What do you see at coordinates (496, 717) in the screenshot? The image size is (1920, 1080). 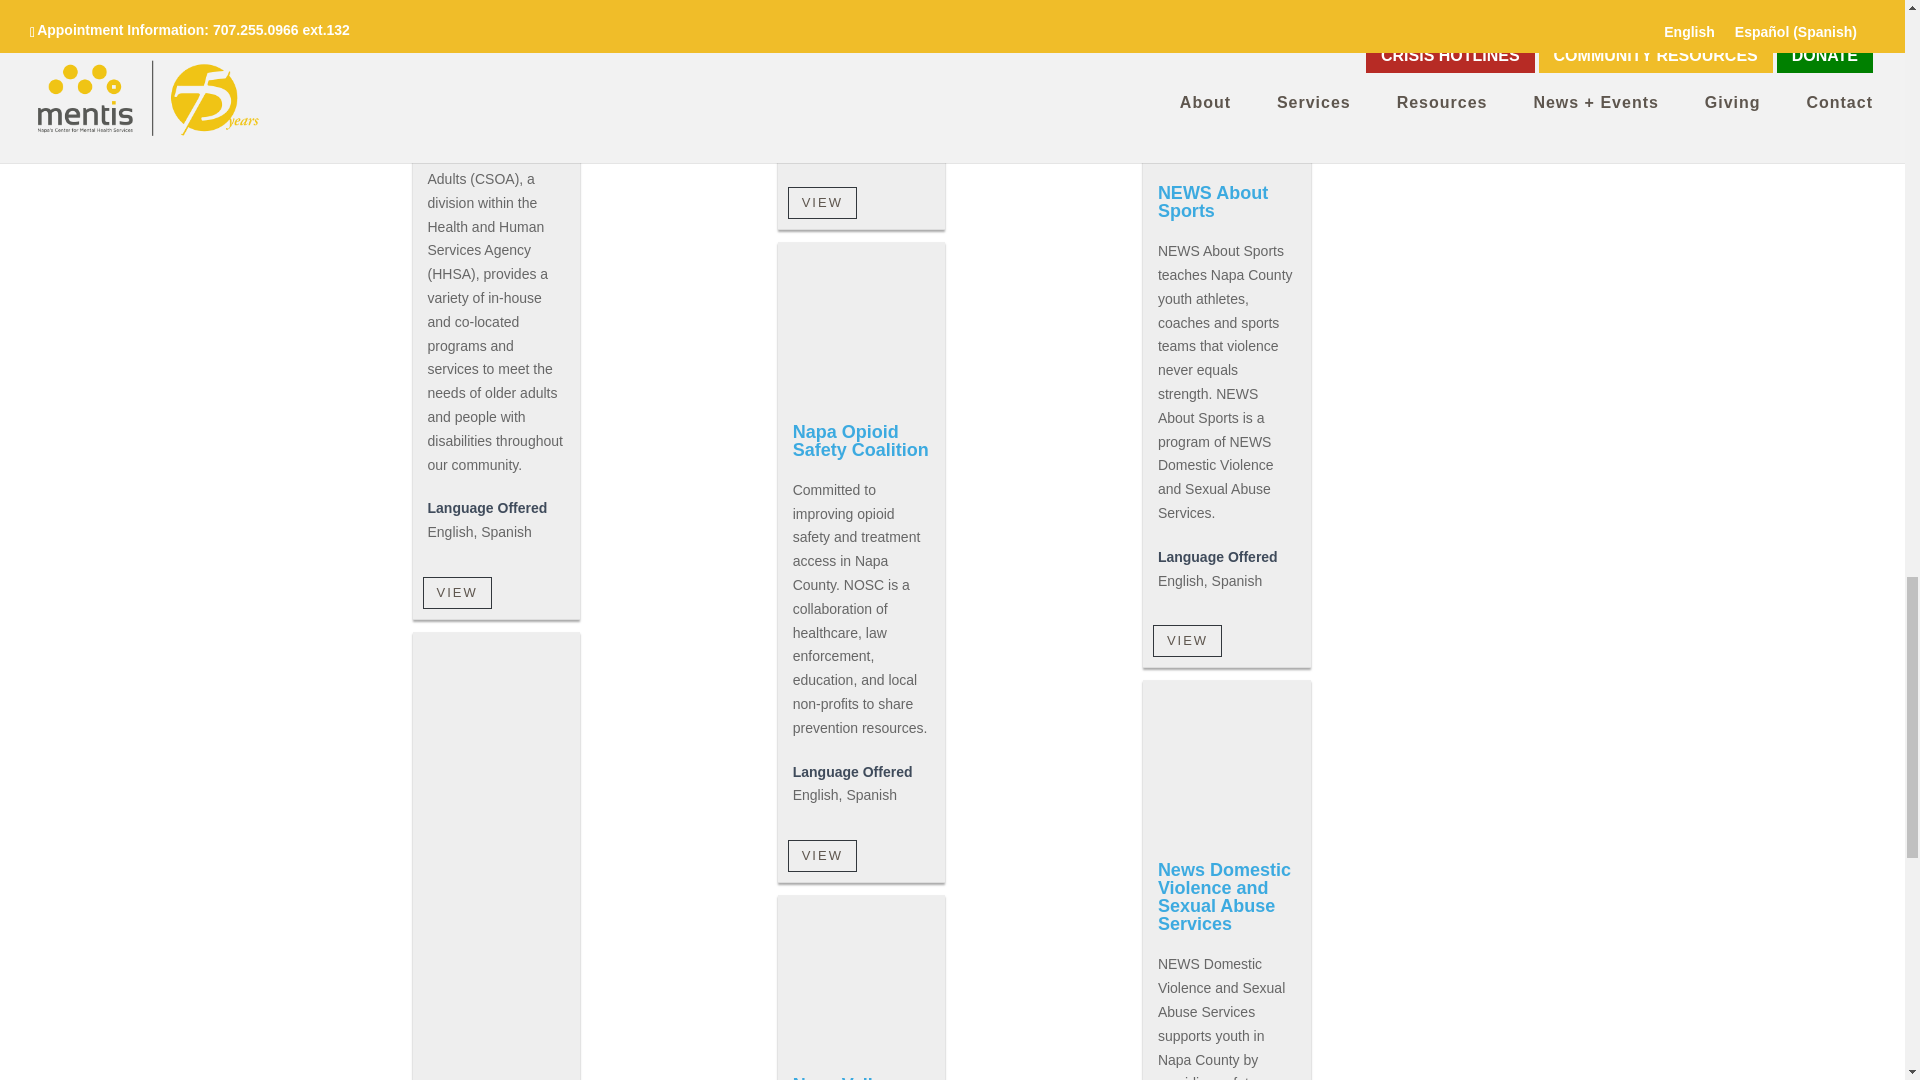 I see `NCOE Logo` at bounding box center [496, 717].